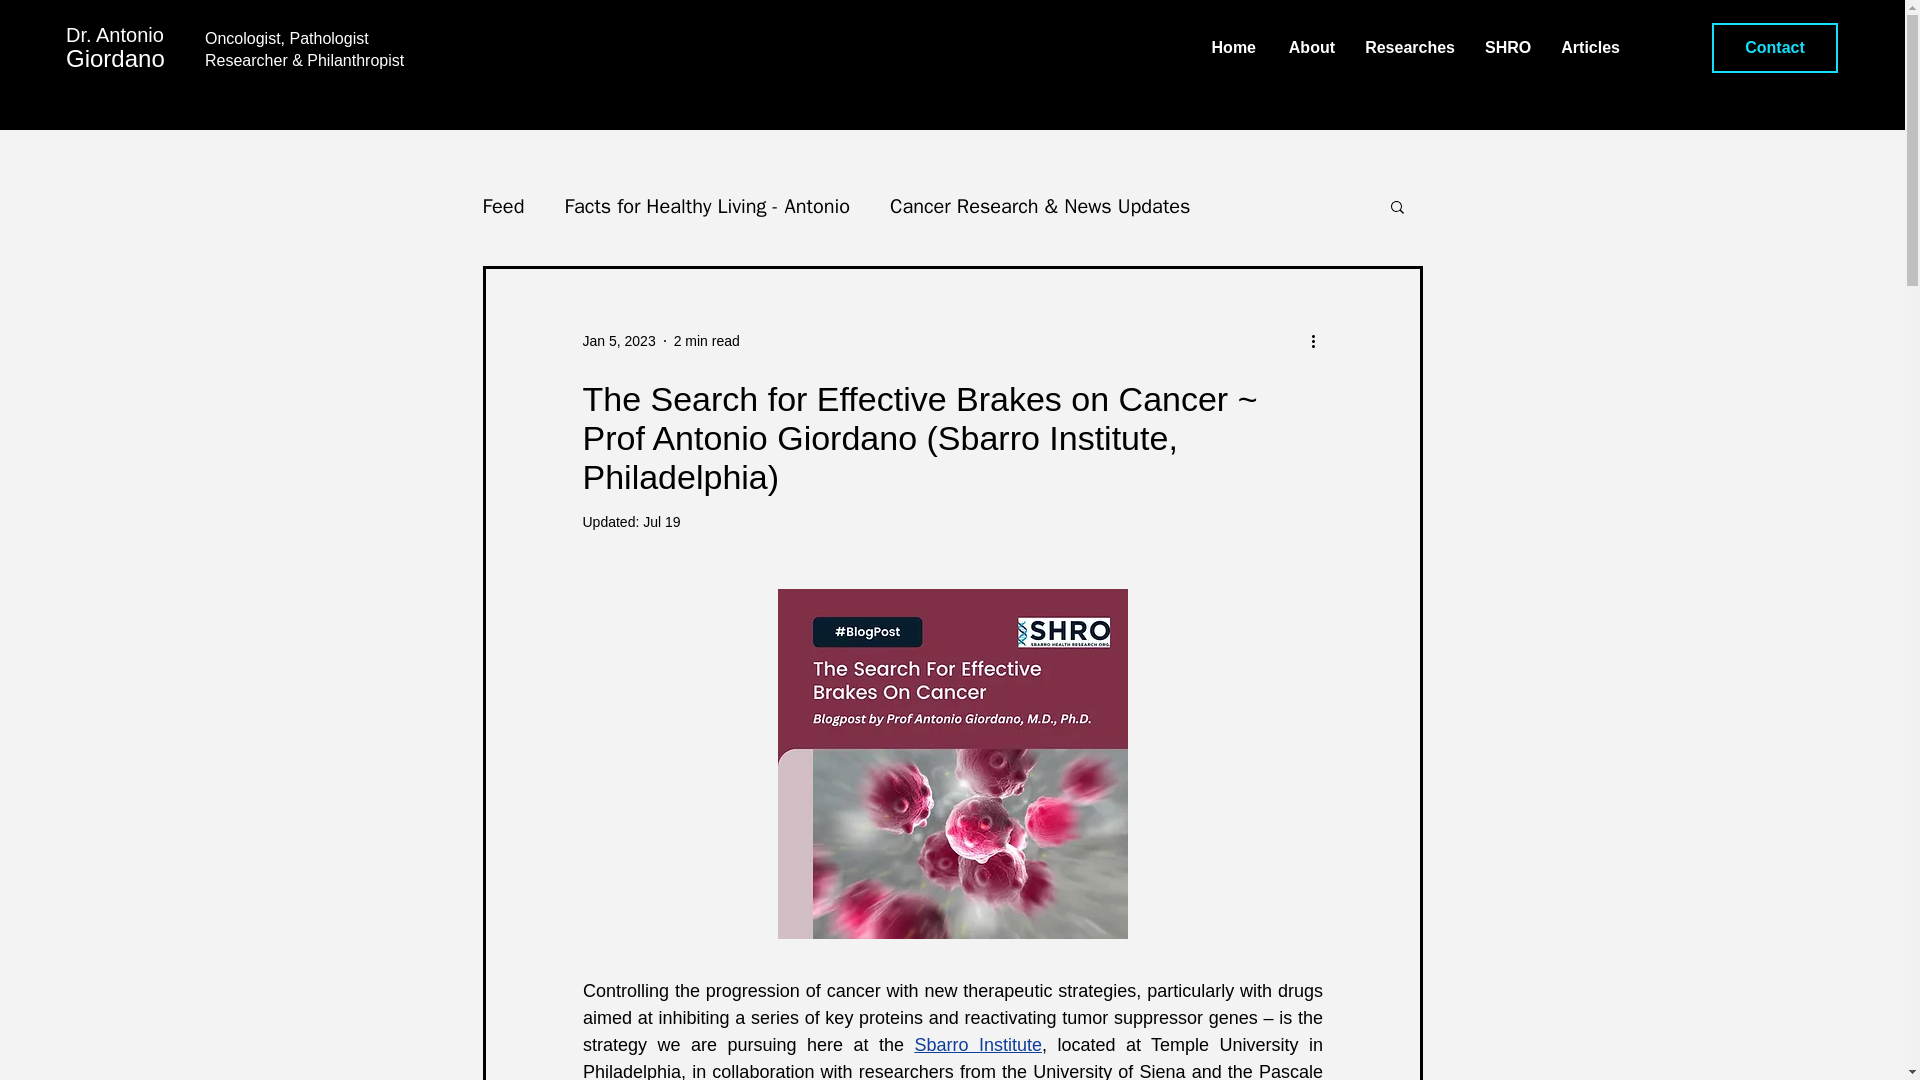 The height and width of the screenshot is (1080, 1920). I want to click on Articles, so click(1590, 48).